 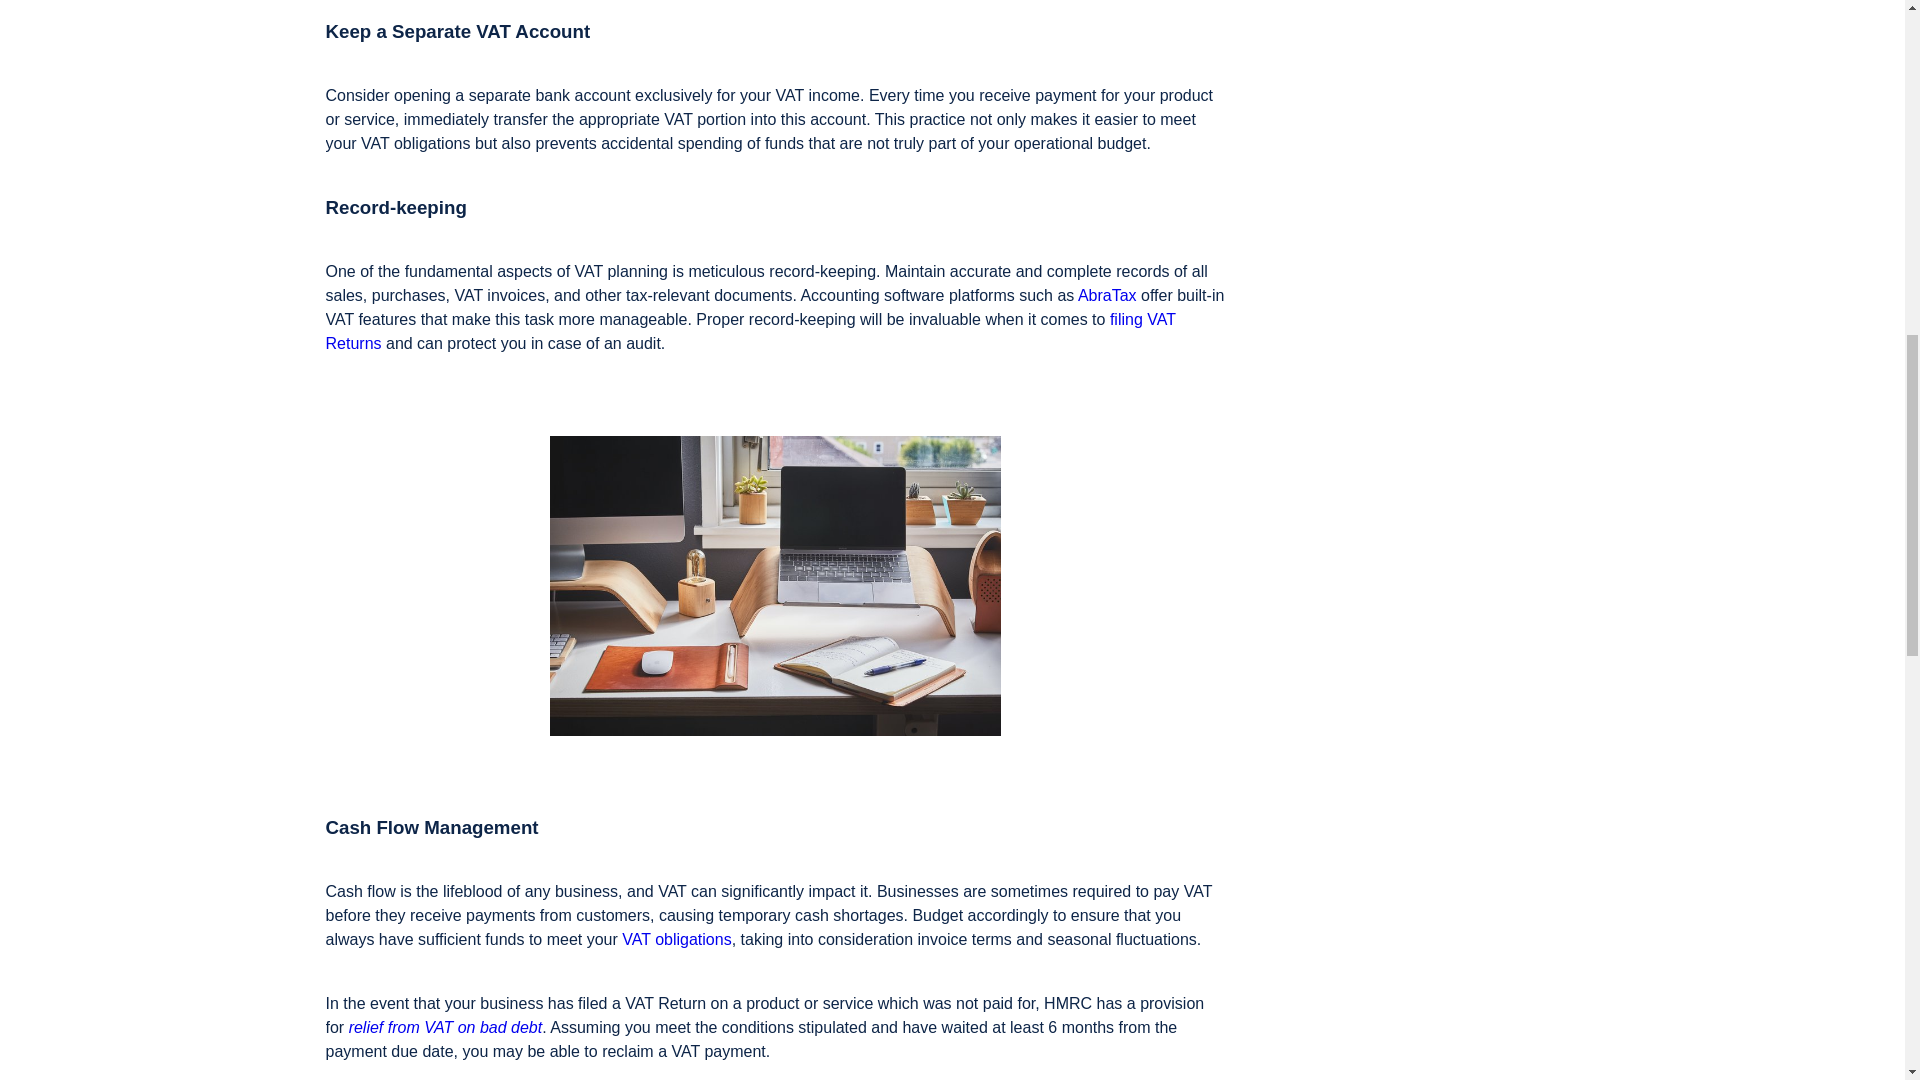 I want to click on relief from VAT on bad debt, so click(x=446, y=1027).